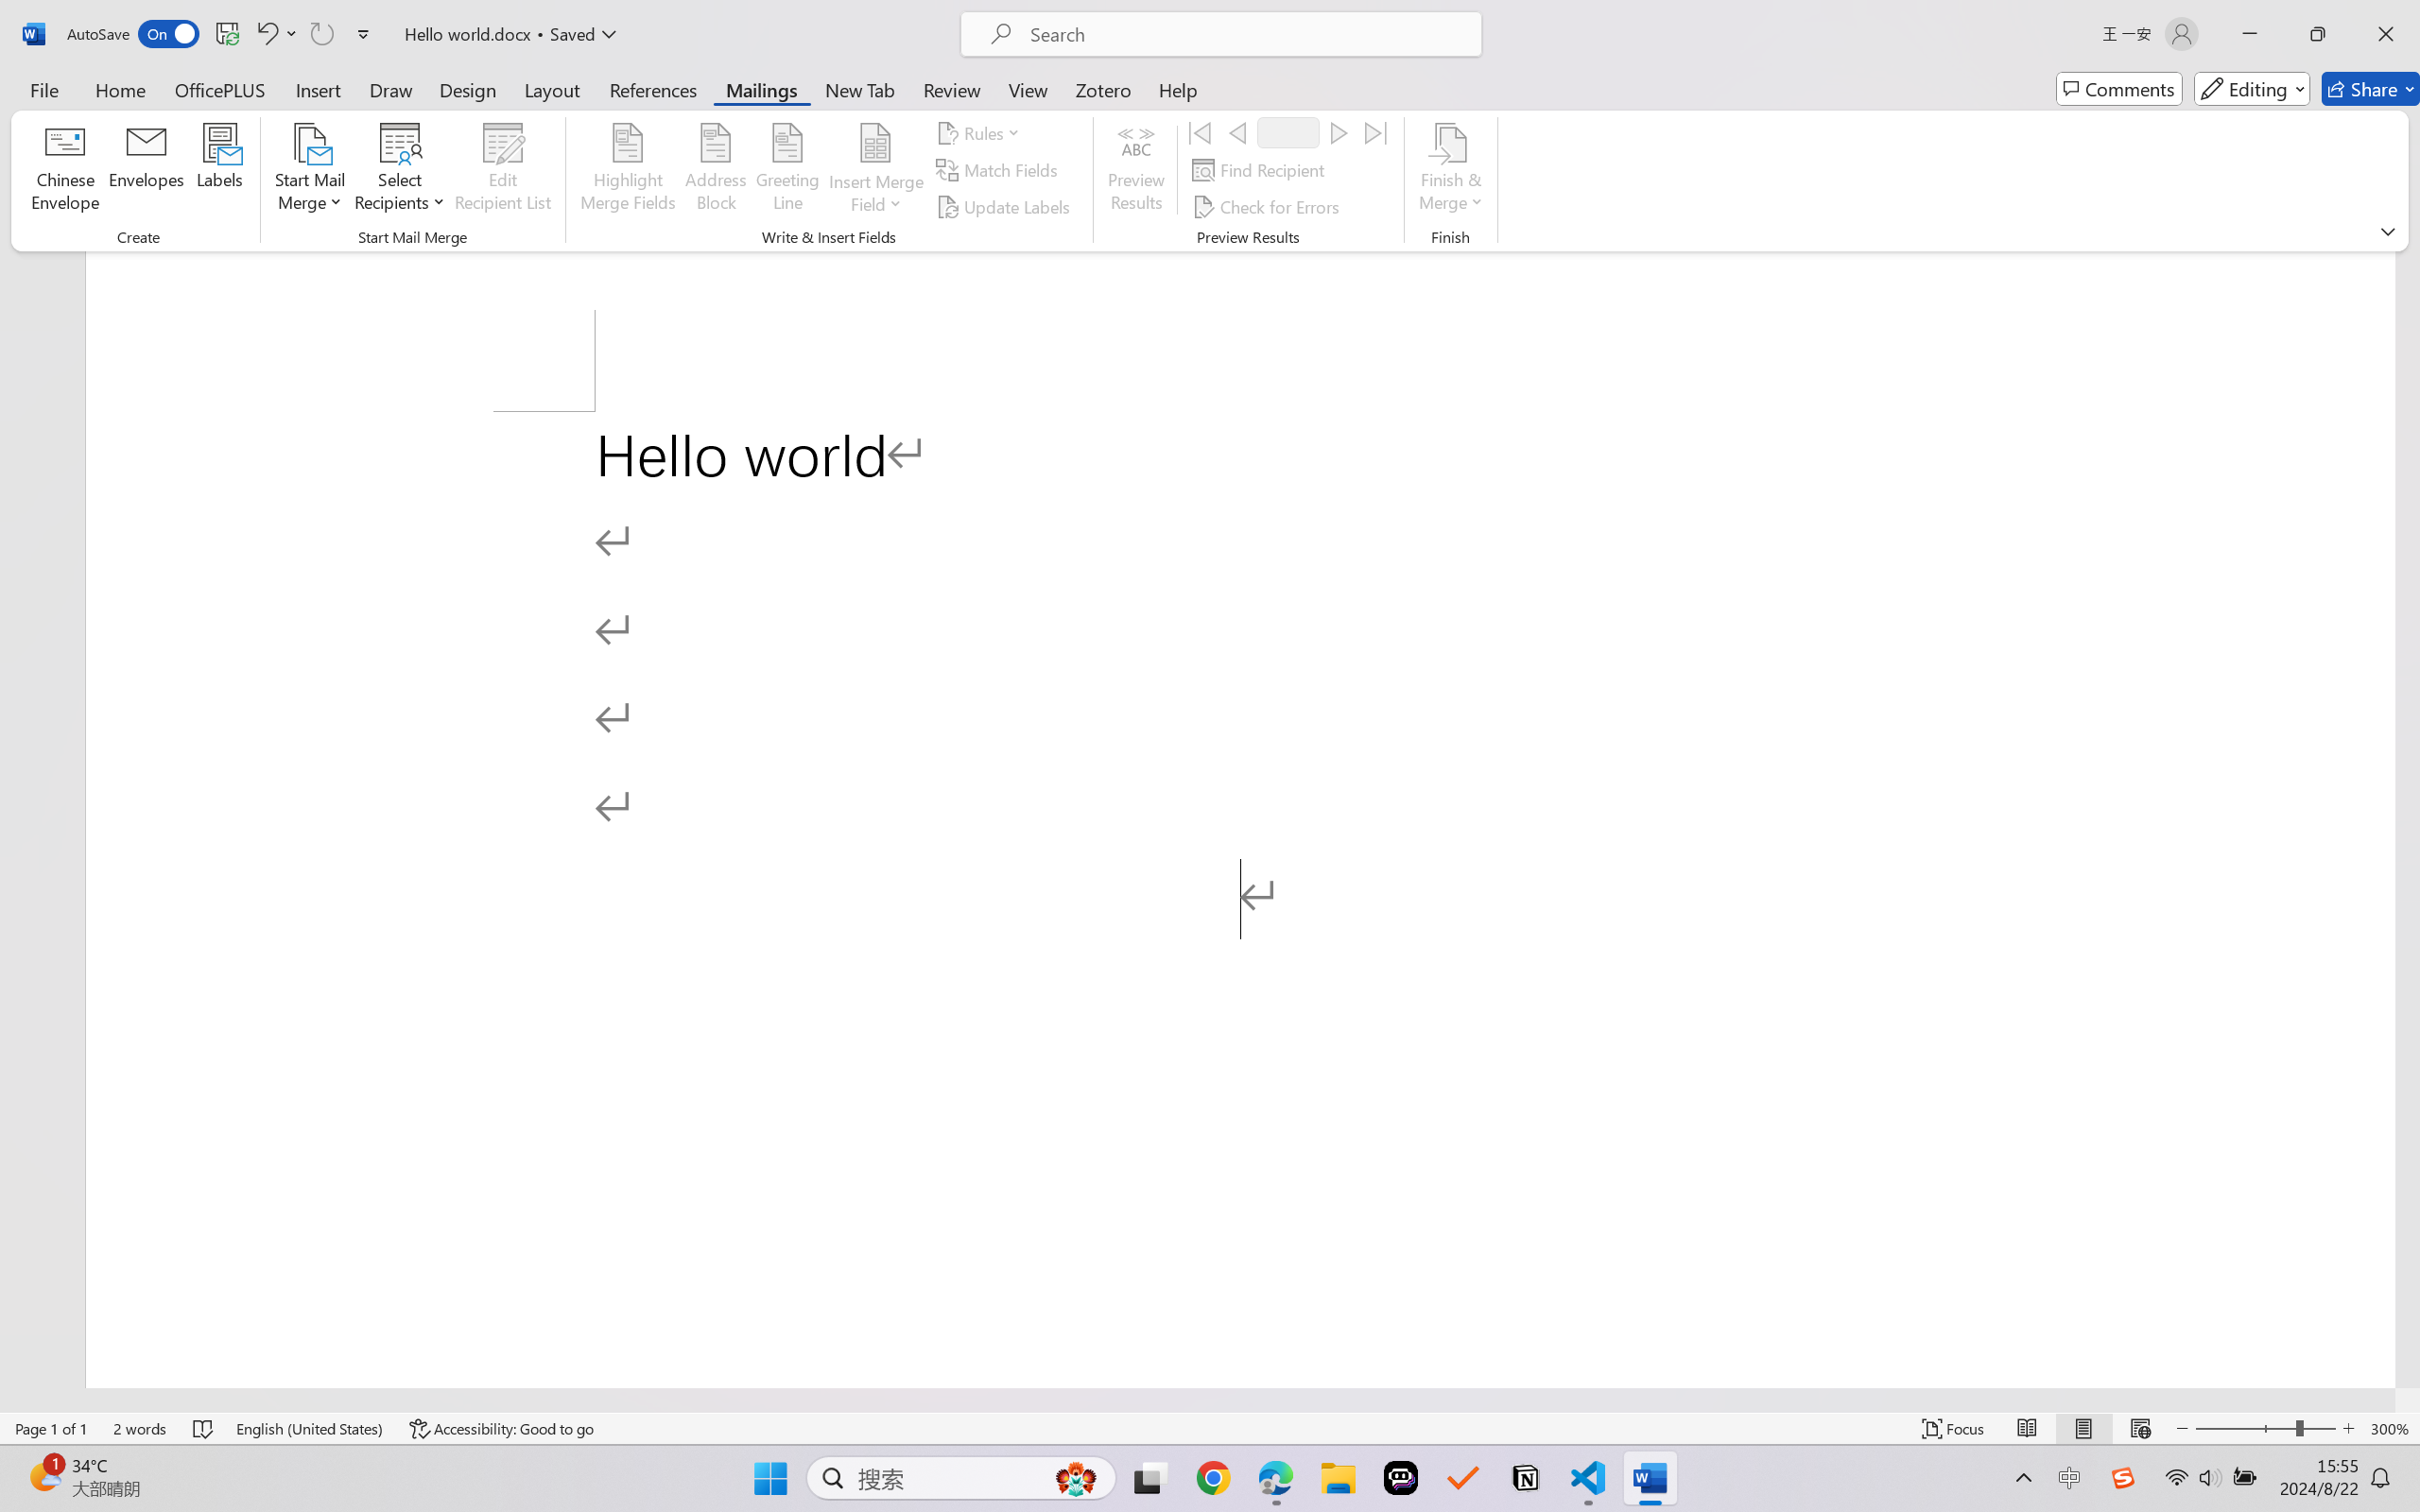 The width and height of the screenshot is (2420, 1512). I want to click on Quick Access Toolbar, so click(223, 34).